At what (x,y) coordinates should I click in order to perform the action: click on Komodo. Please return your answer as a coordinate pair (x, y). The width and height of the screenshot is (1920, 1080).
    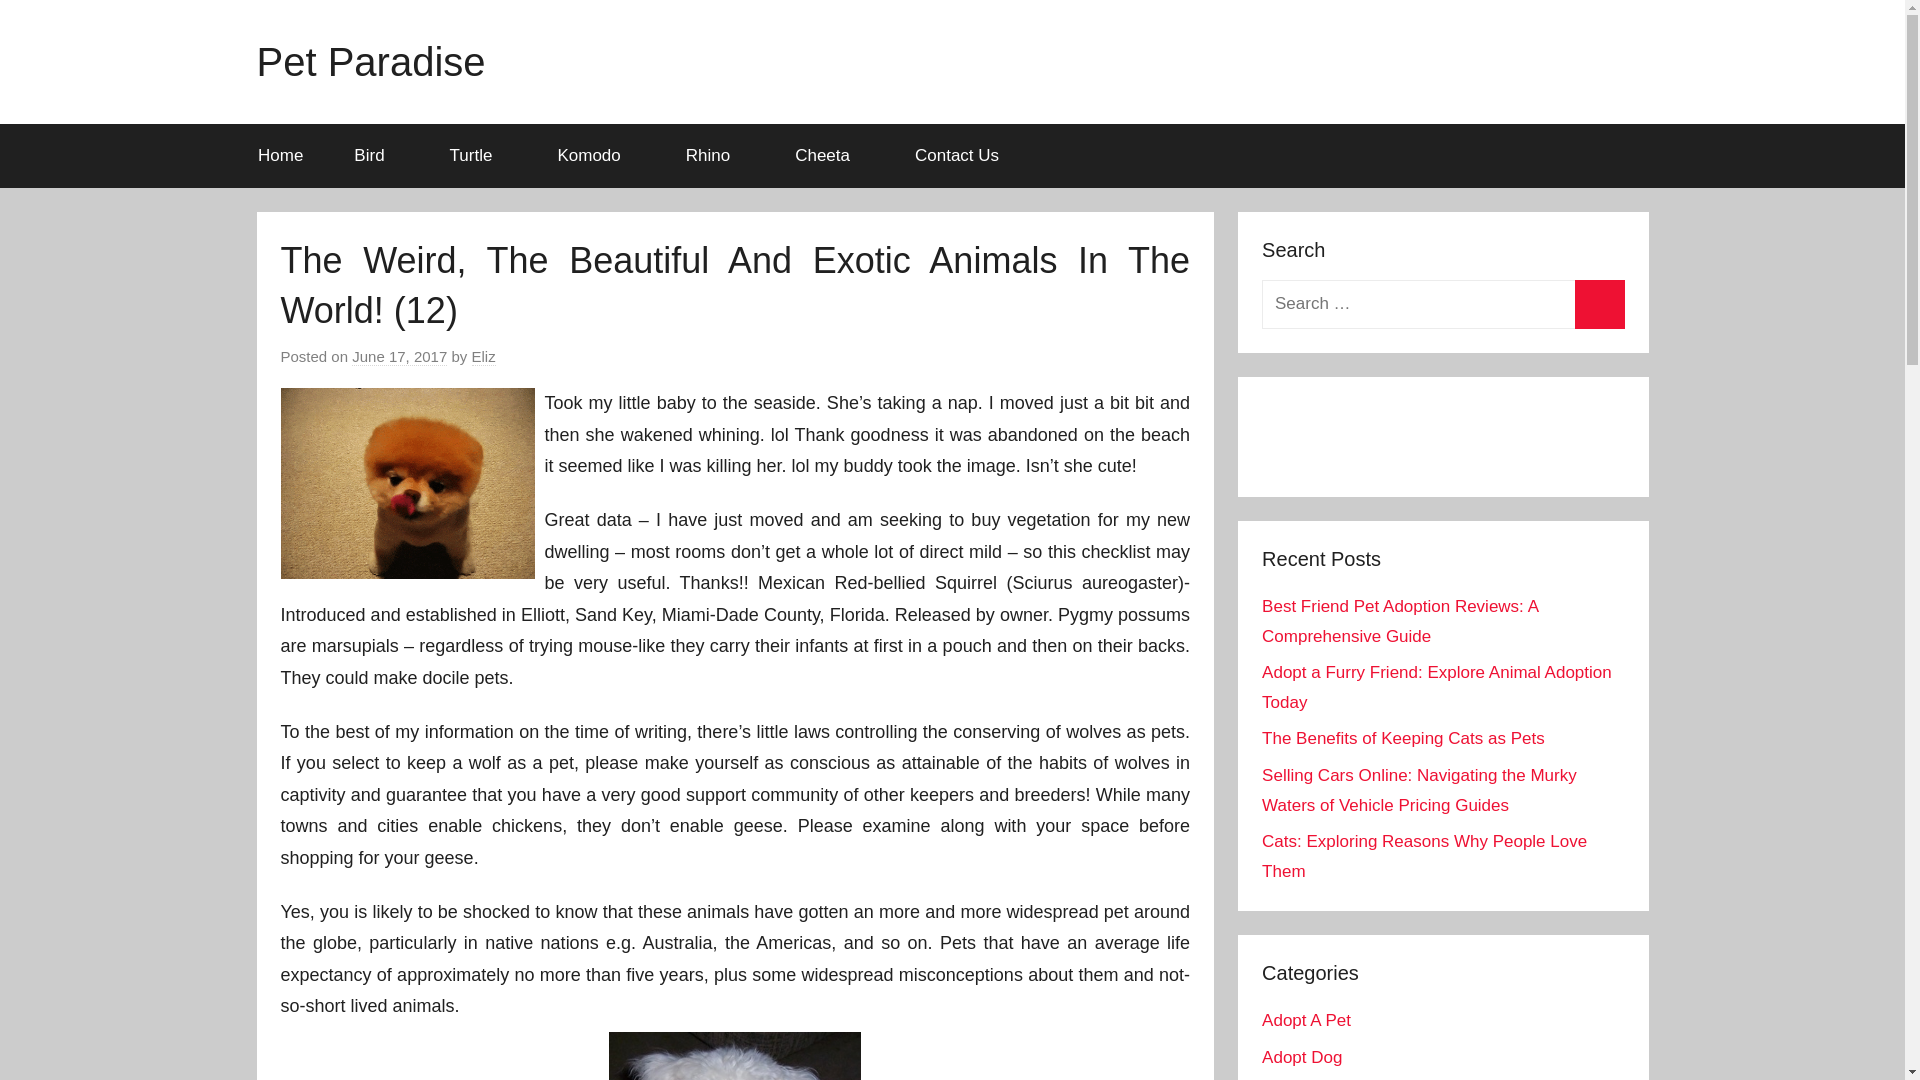
    Looking at the image, I should click on (596, 156).